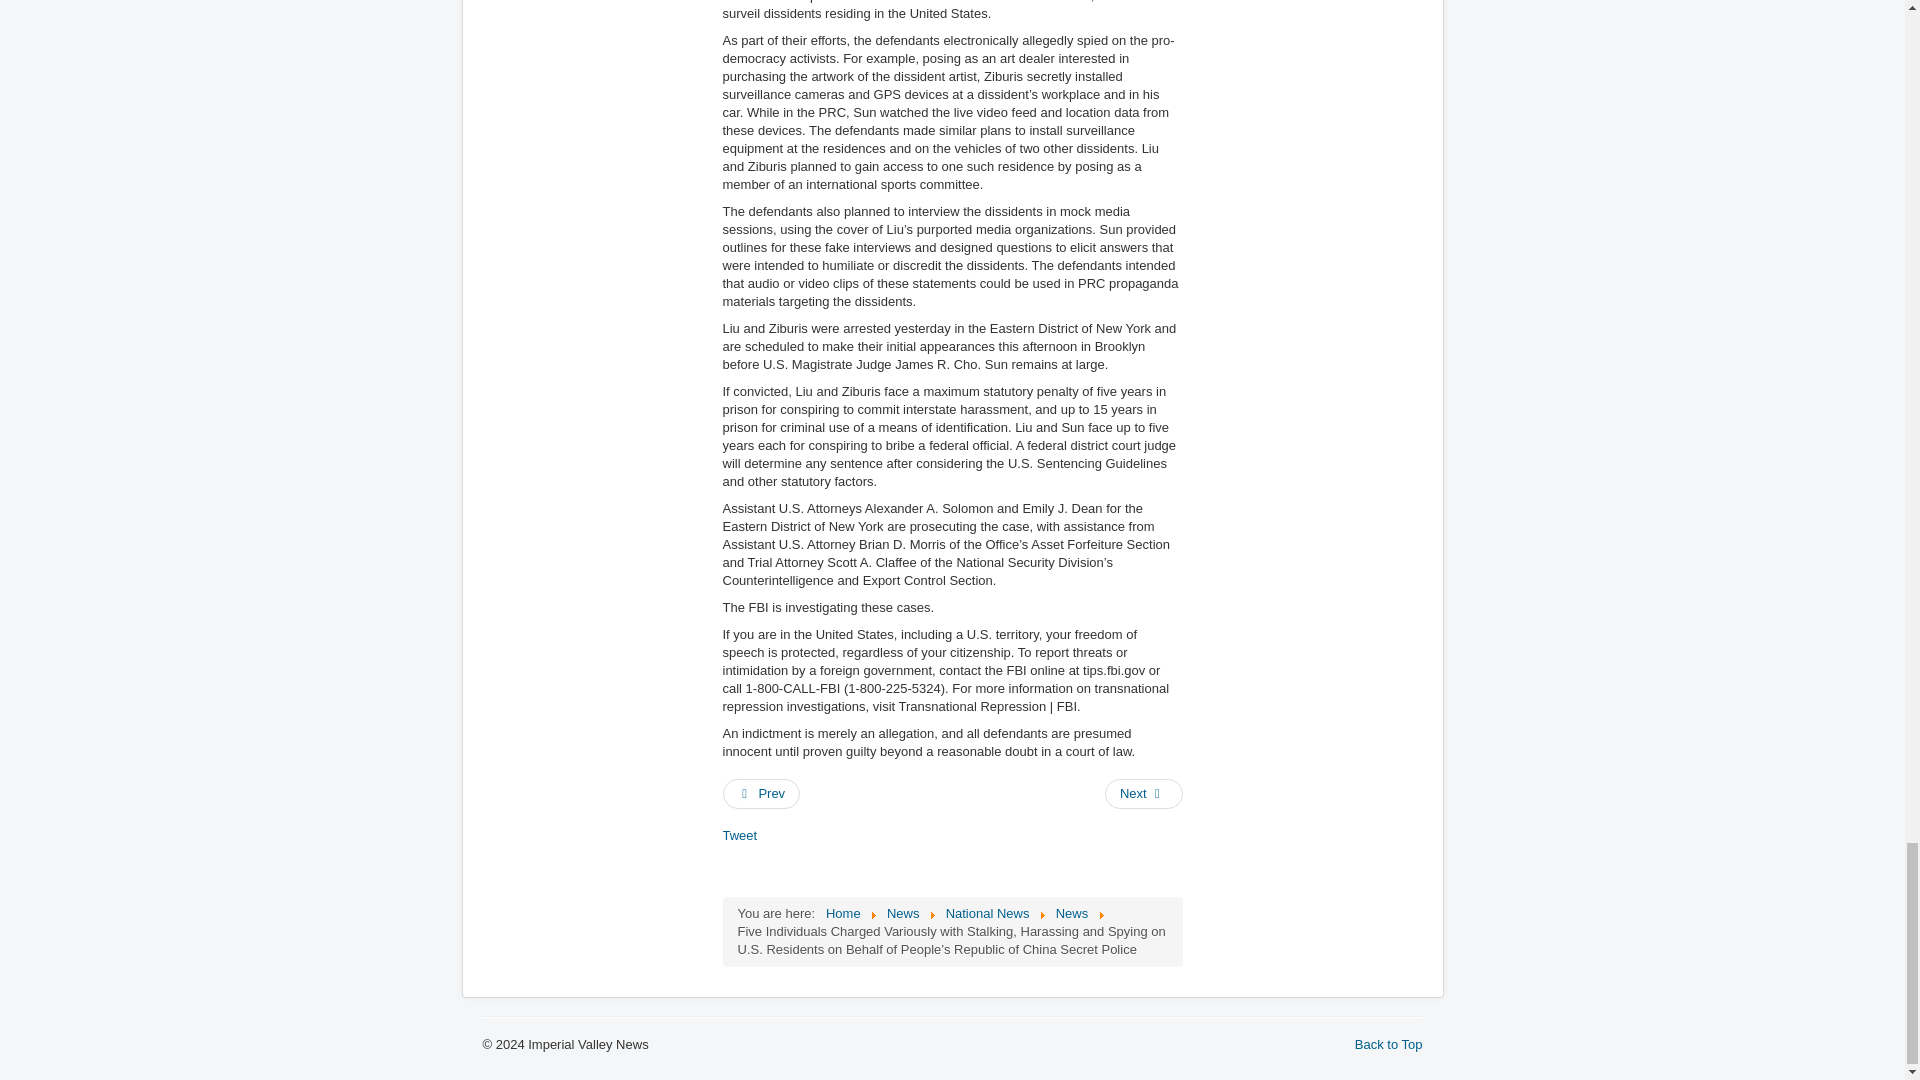 The width and height of the screenshot is (1920, 1080). Describe the element at coordinates (1388, 1044) in the screenshot. I see `Back to Top` at that location.